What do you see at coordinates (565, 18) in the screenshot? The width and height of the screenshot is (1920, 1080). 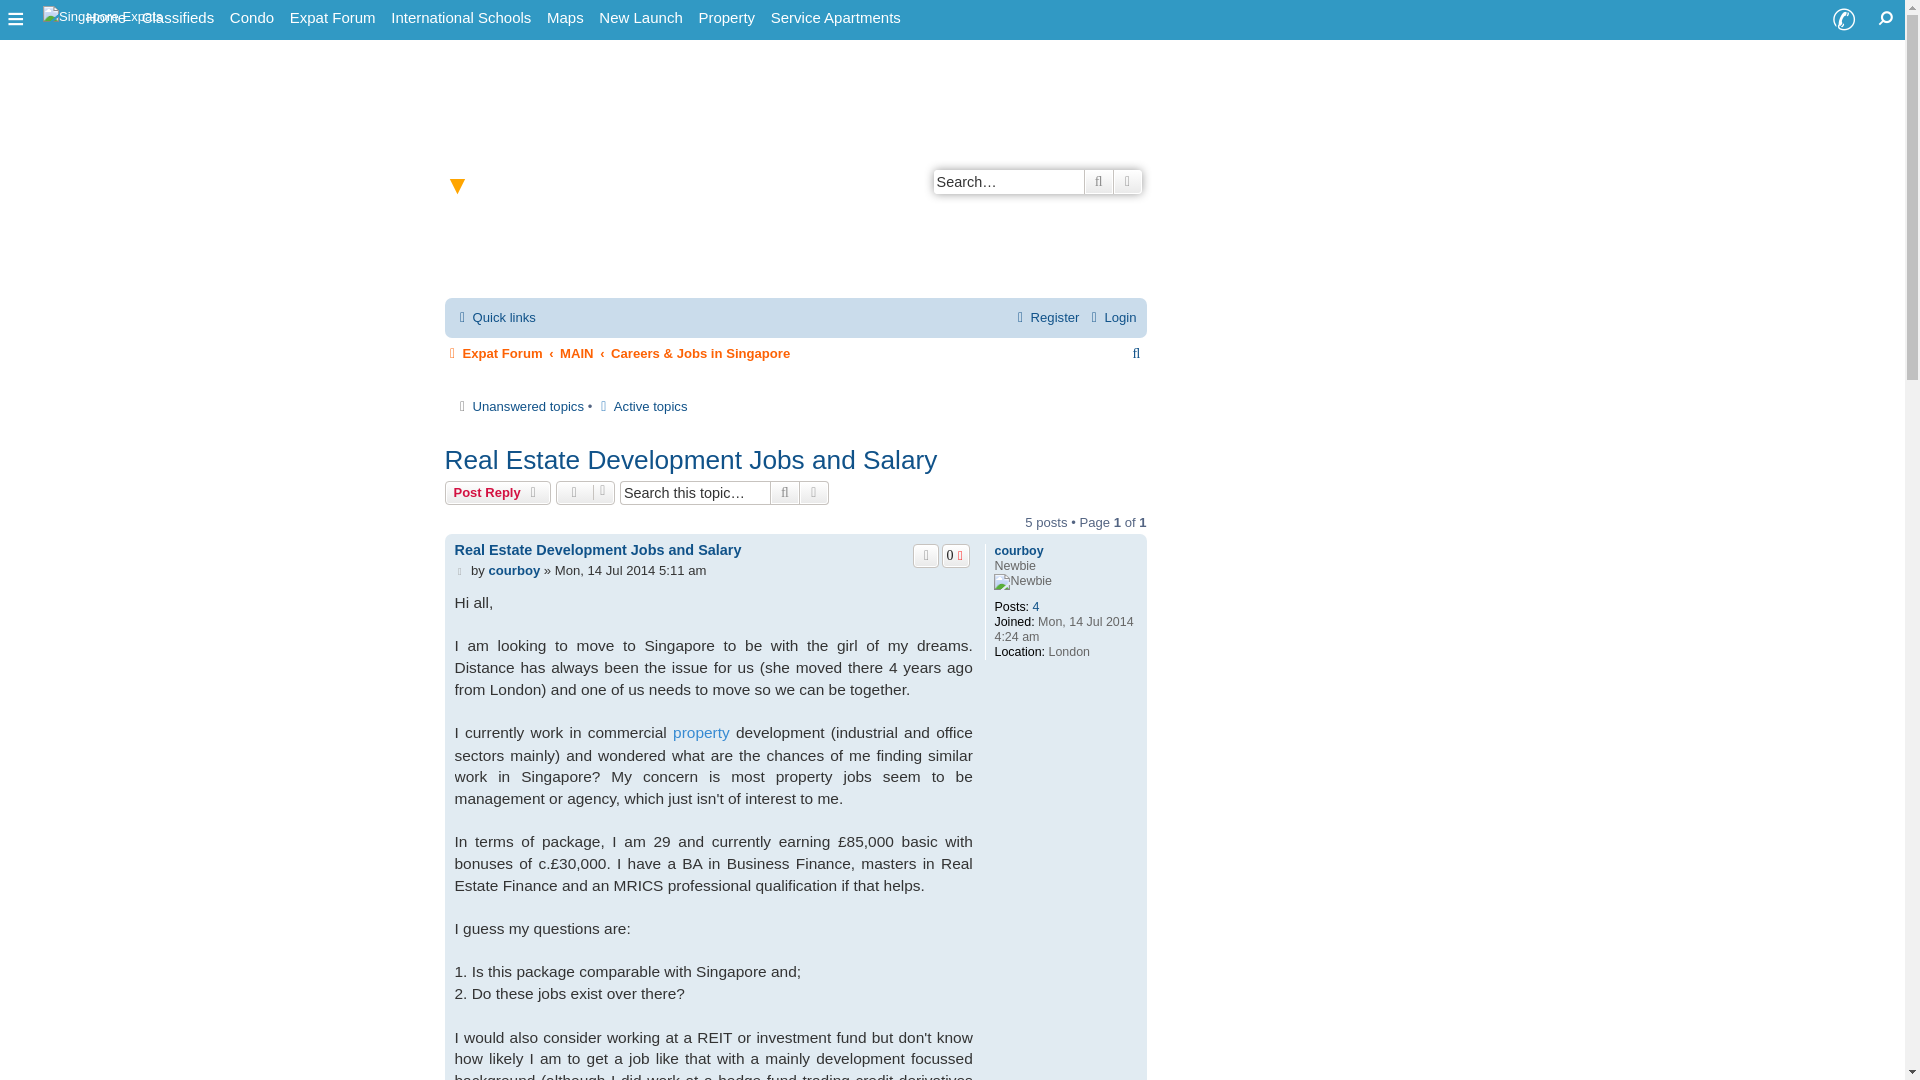 I see `Singapore Street Maps` at bounding box center [565, 18].